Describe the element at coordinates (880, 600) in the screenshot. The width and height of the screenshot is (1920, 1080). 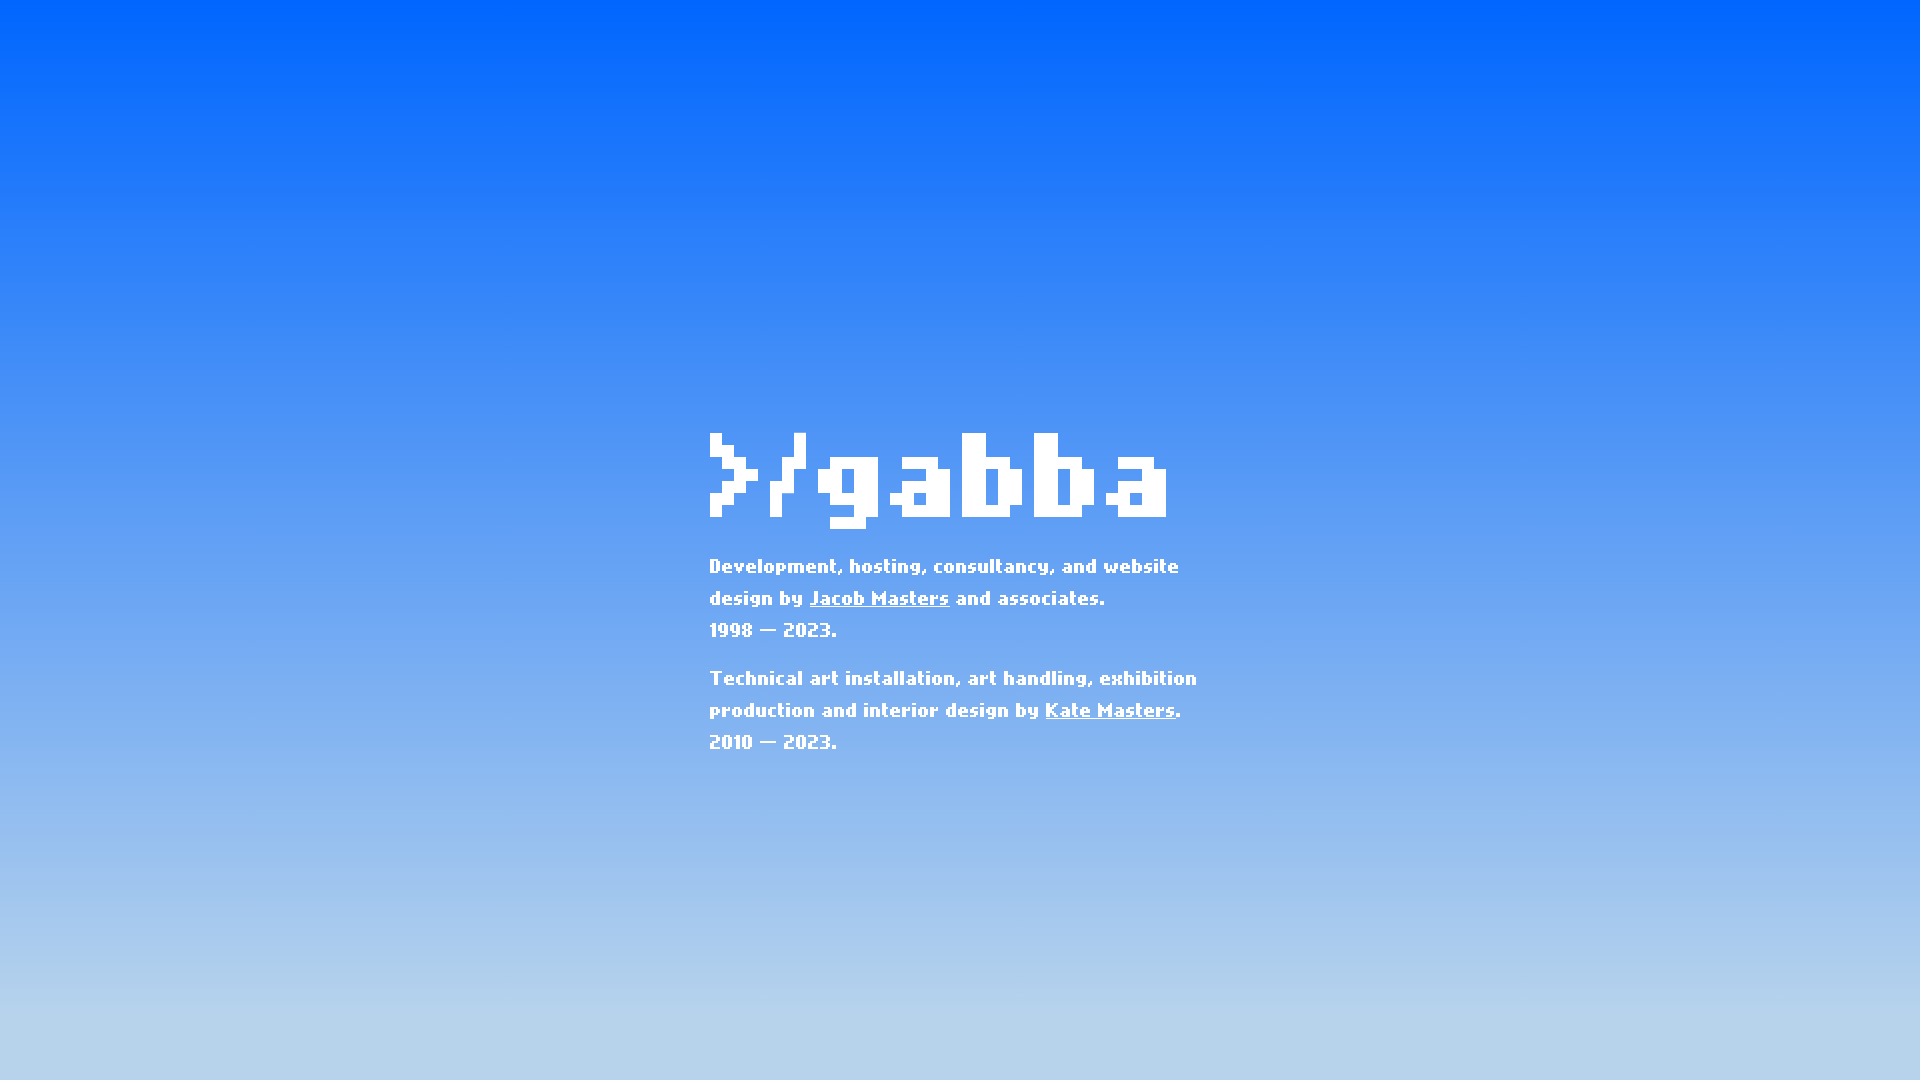
I see `Jacob Masters` at that location.